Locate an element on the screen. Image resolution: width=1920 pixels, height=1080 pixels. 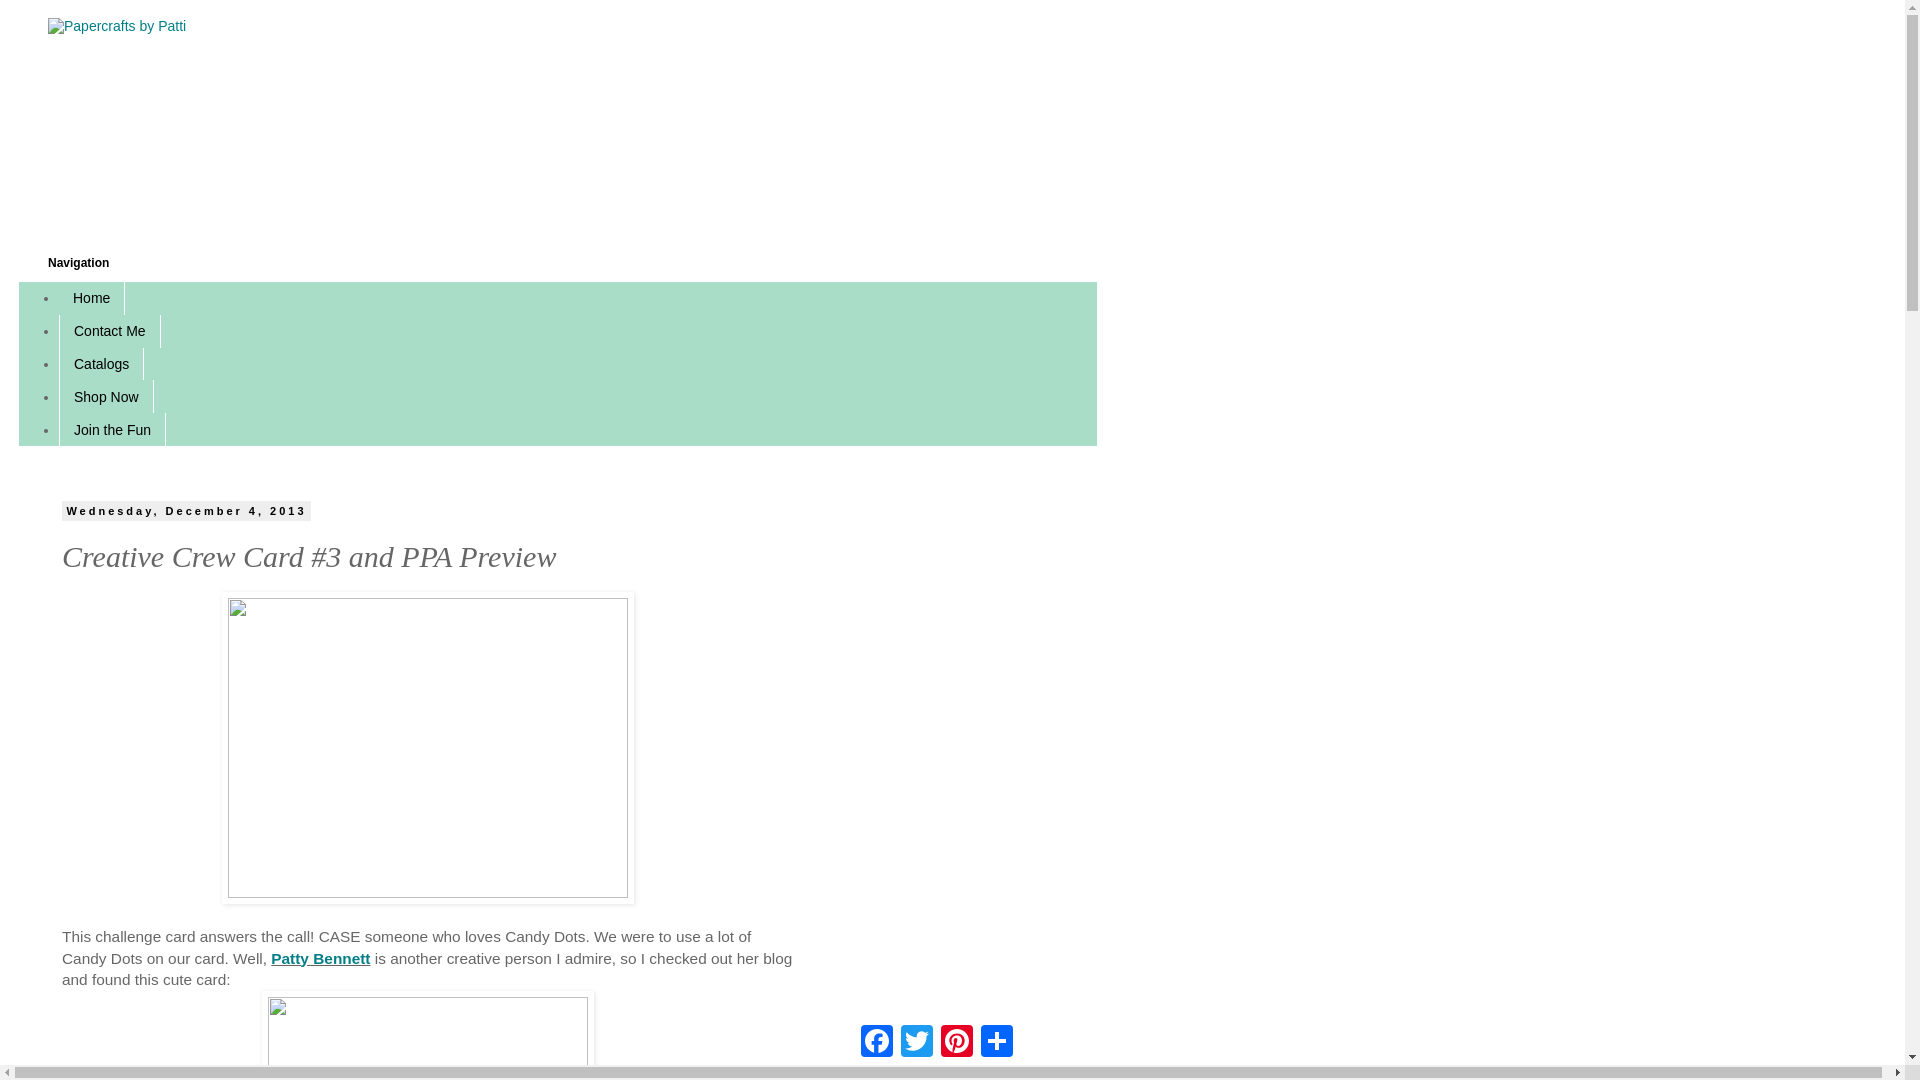
Shop Now is located at coordinates (106, 396).